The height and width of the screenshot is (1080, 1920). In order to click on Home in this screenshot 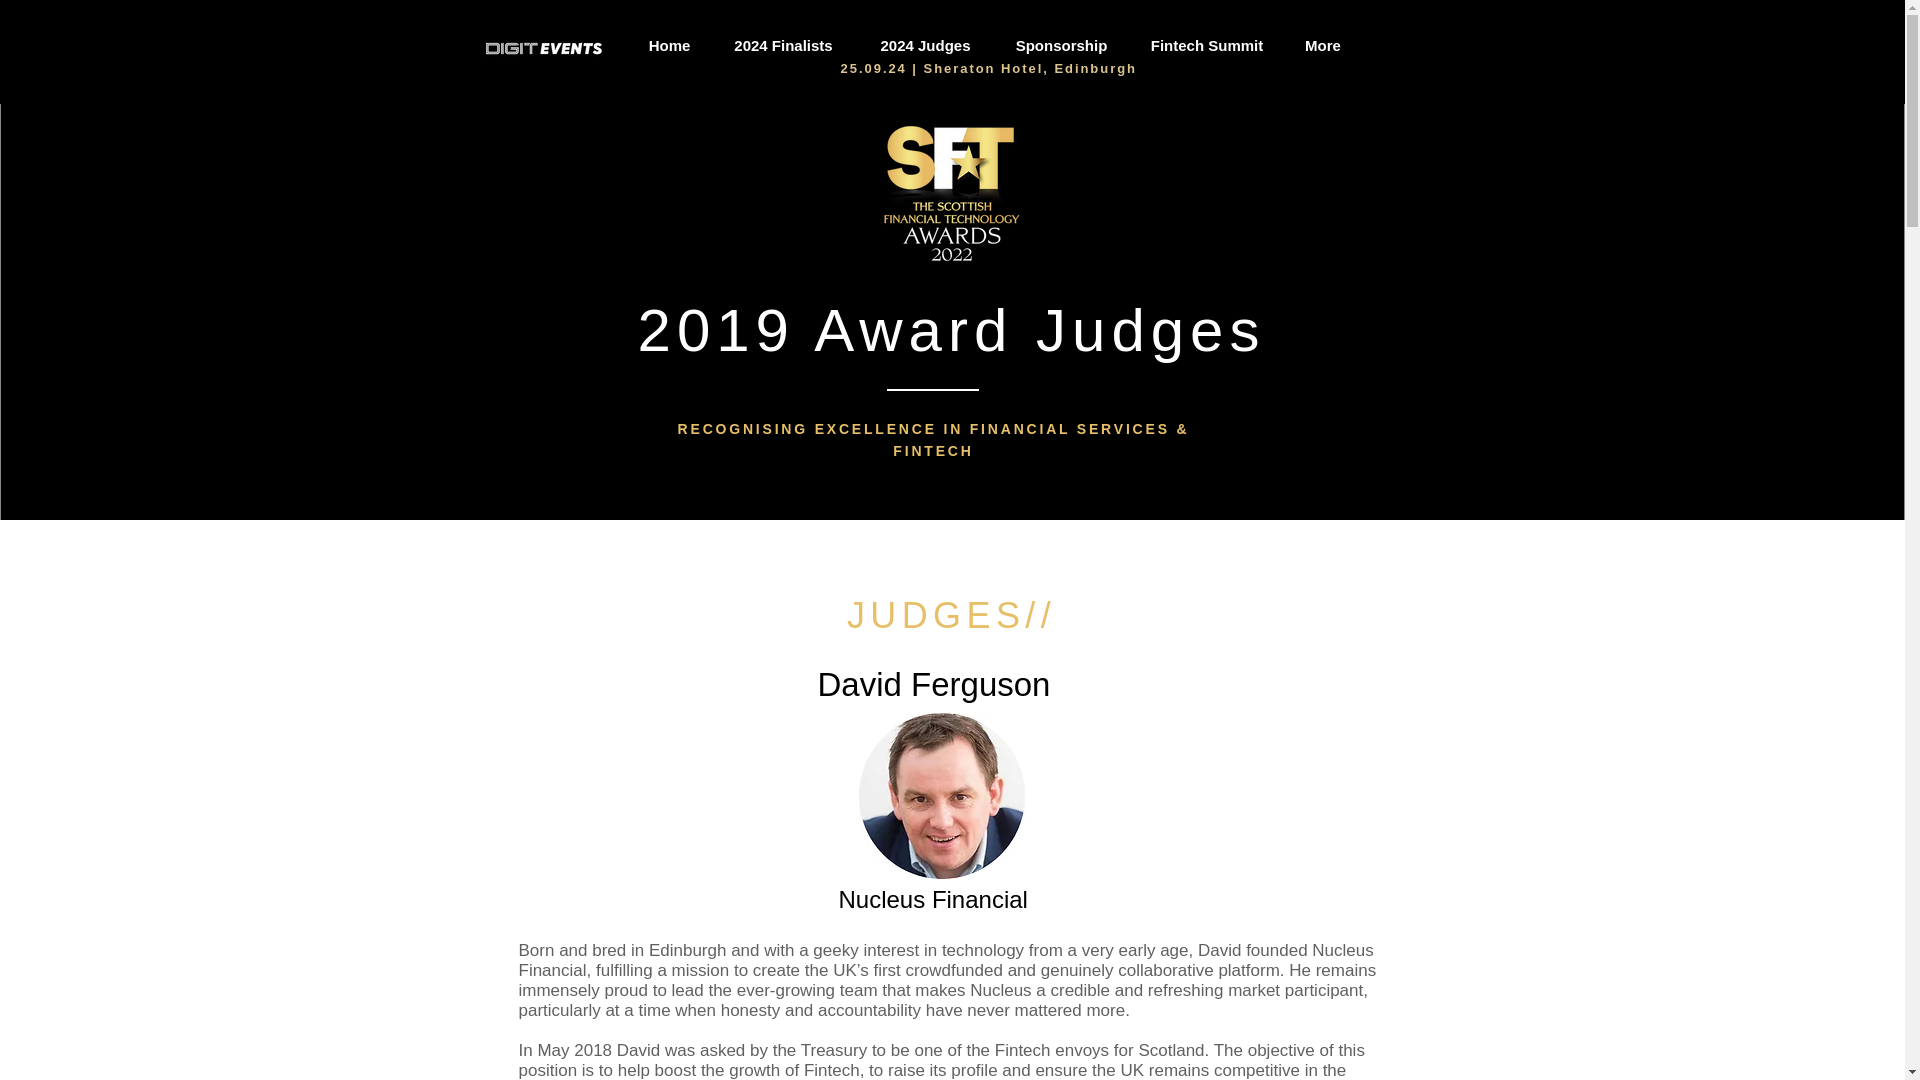, I will do `click(668, 44)`.